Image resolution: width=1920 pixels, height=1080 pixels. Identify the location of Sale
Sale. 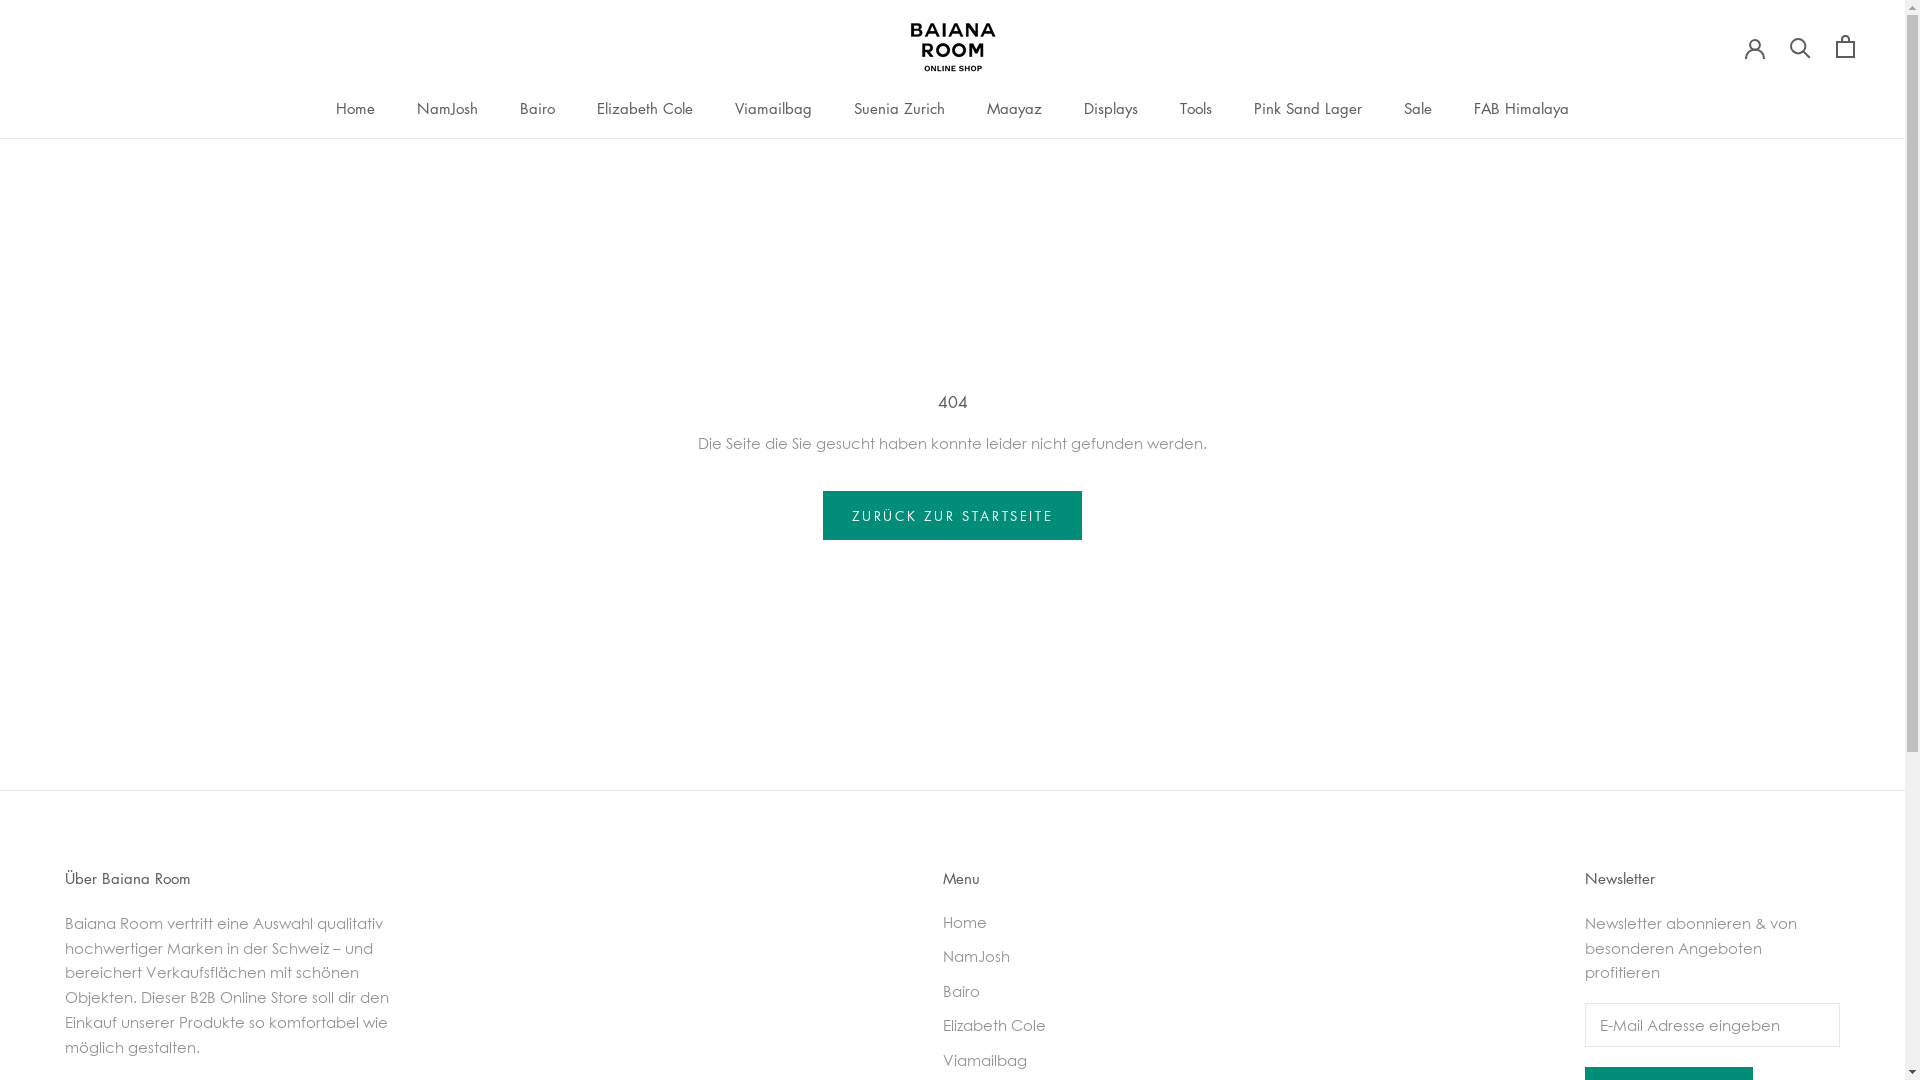
(1418, 108).